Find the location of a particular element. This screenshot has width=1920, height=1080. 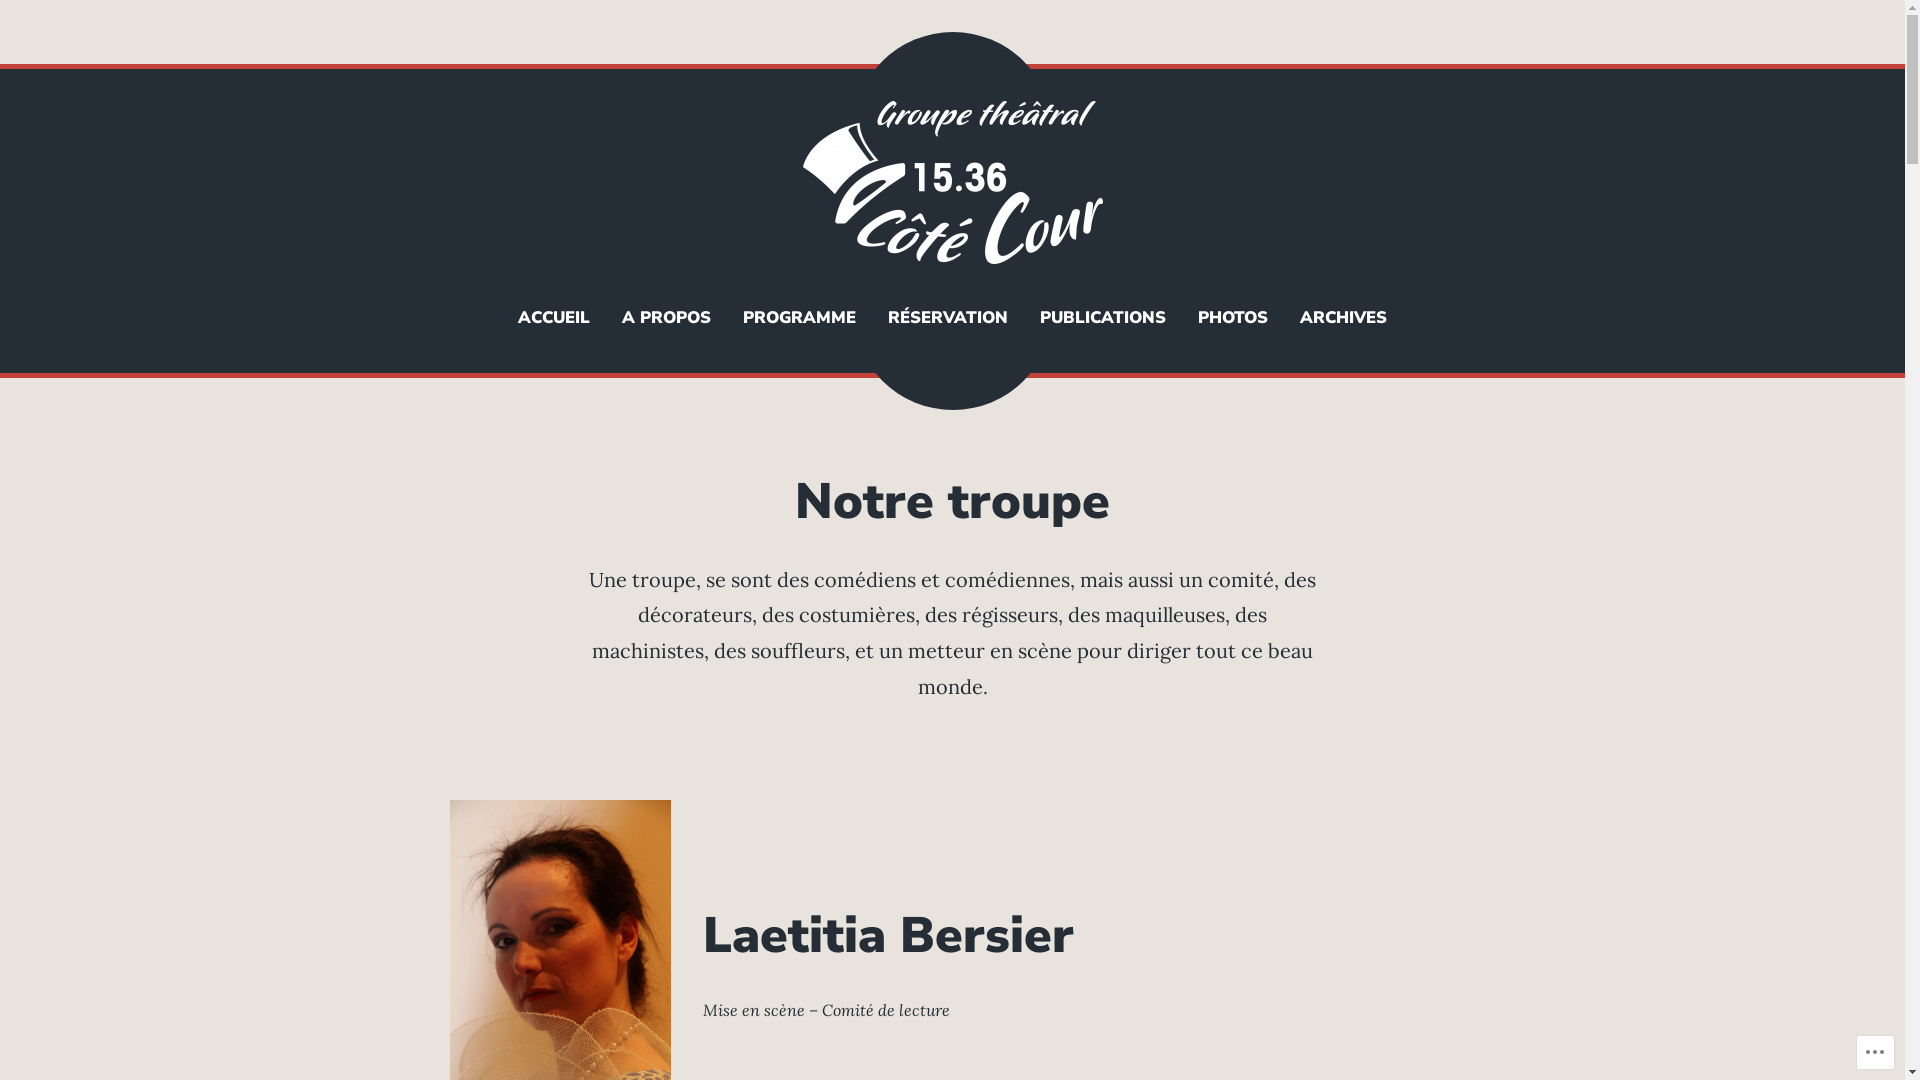

PROGRAMME is located at coordinates (800, 318).